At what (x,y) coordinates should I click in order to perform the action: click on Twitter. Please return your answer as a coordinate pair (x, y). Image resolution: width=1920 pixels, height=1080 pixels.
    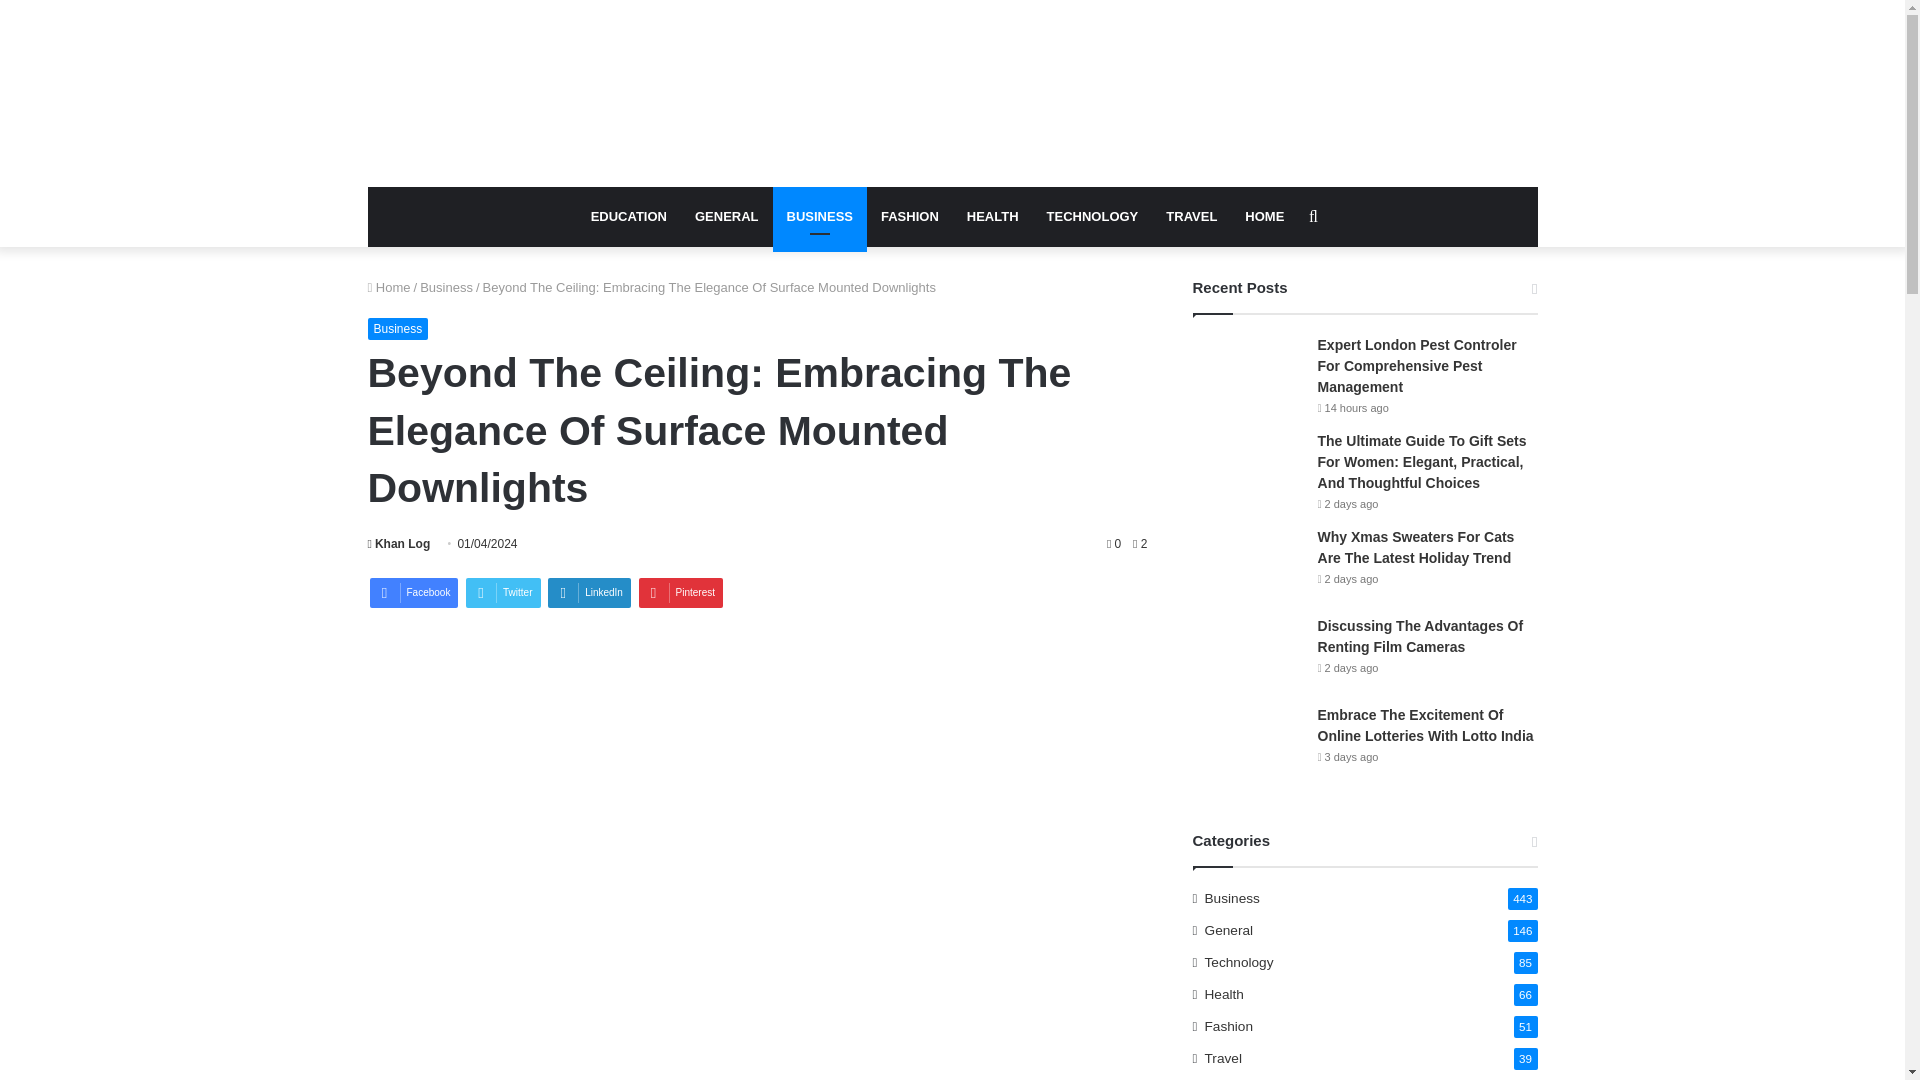
    Looking at the image, I should click on (502, 592).